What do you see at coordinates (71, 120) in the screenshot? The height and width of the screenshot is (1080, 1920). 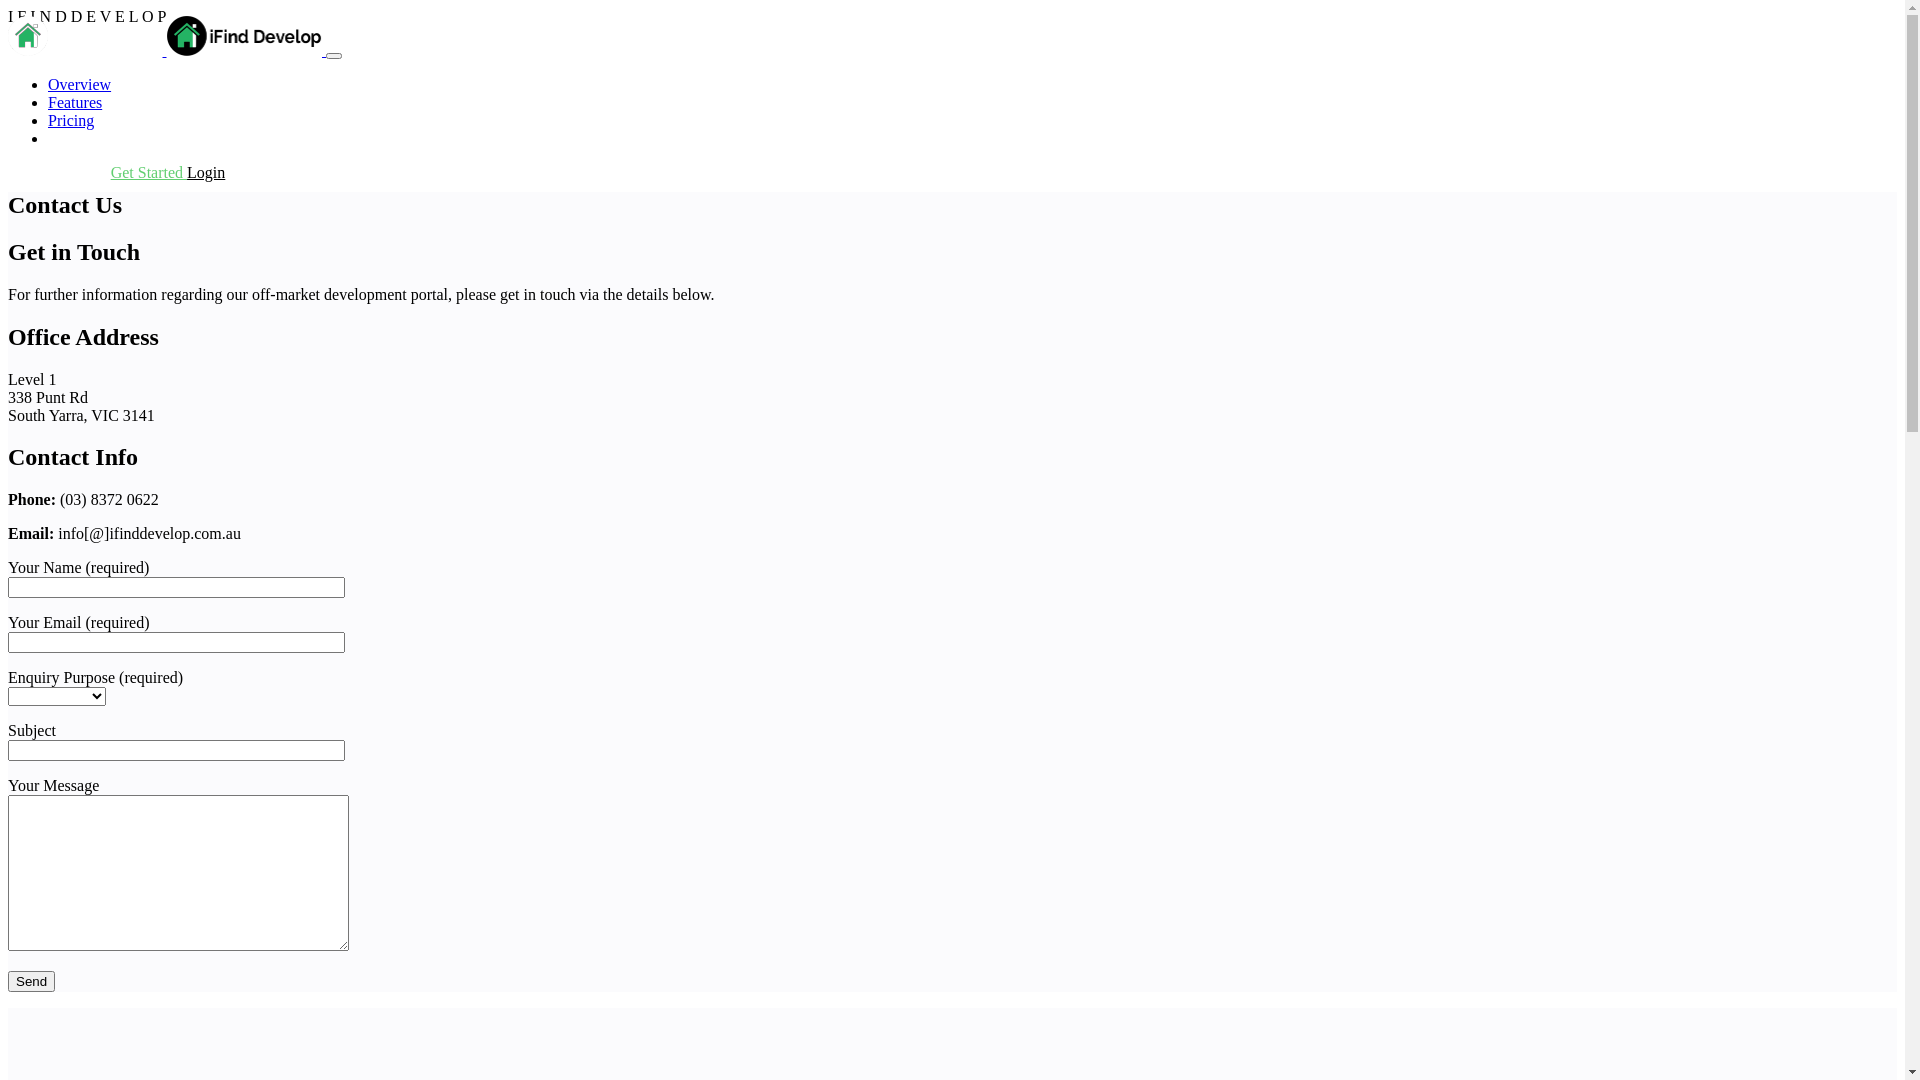 I see `Pricing` at bounding box center [71, 120].